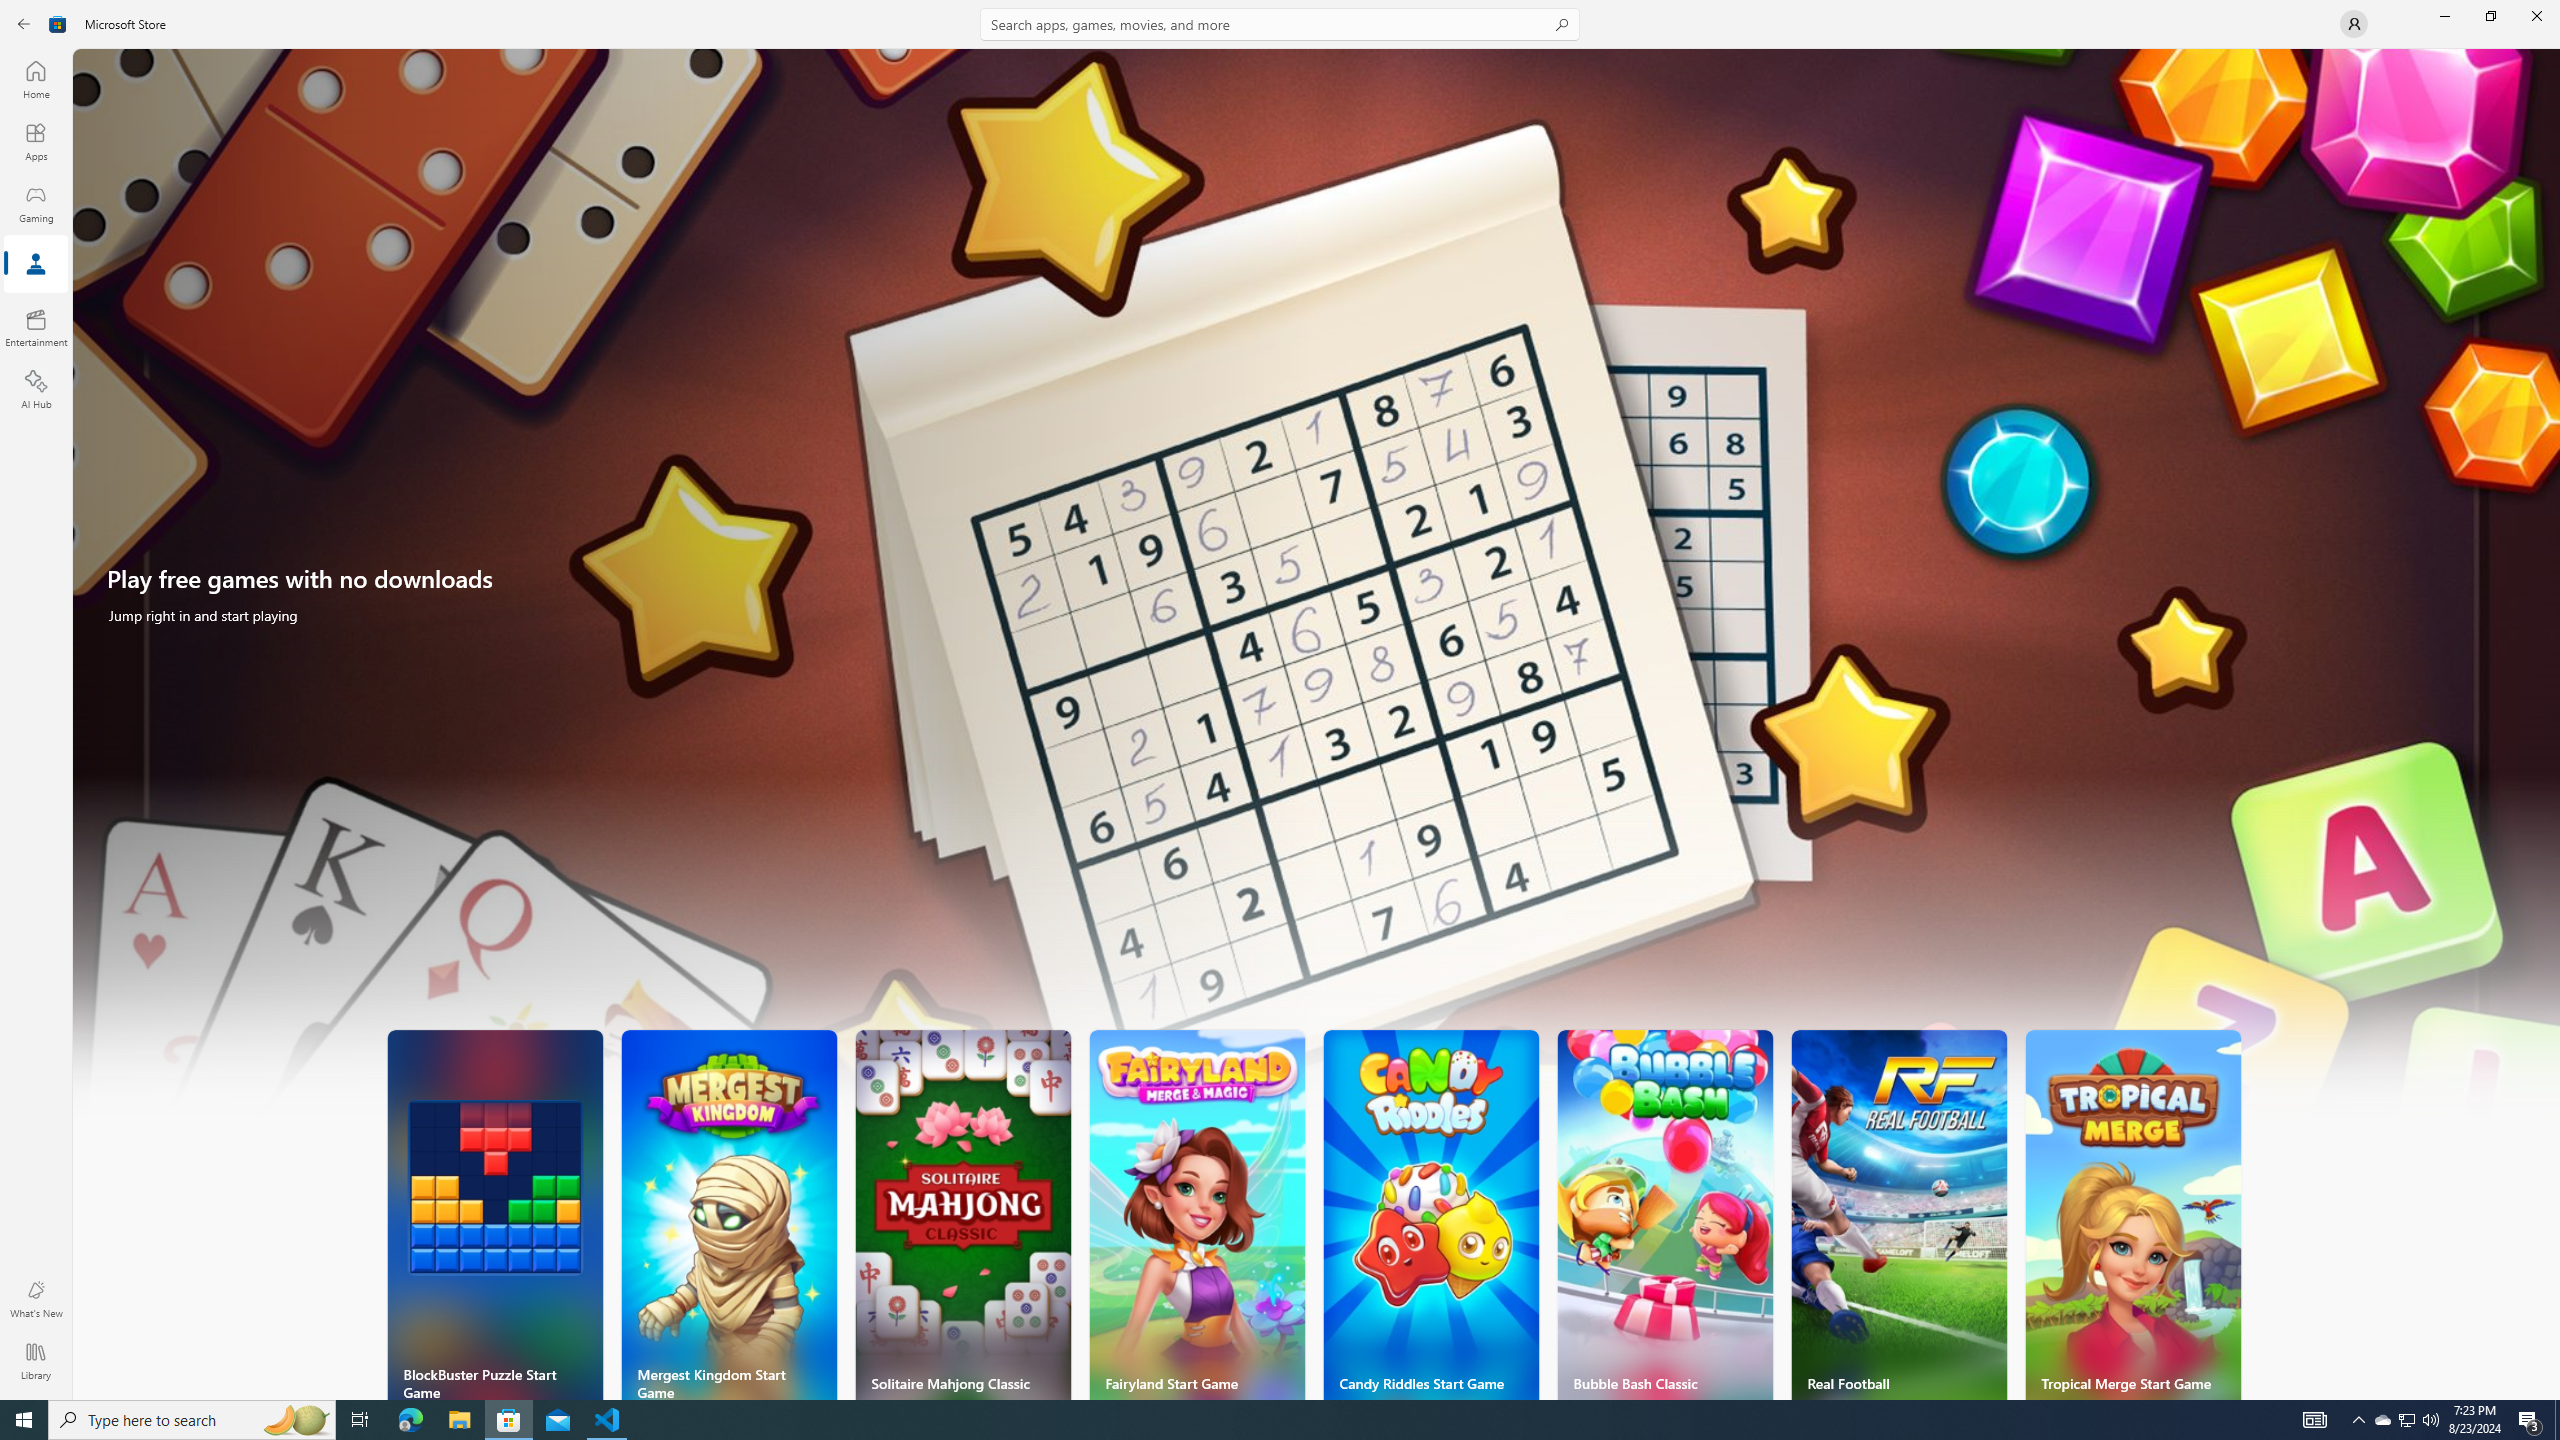 The image size is (2560, 1440). I want to click on AI Hub, so click(36, 389).